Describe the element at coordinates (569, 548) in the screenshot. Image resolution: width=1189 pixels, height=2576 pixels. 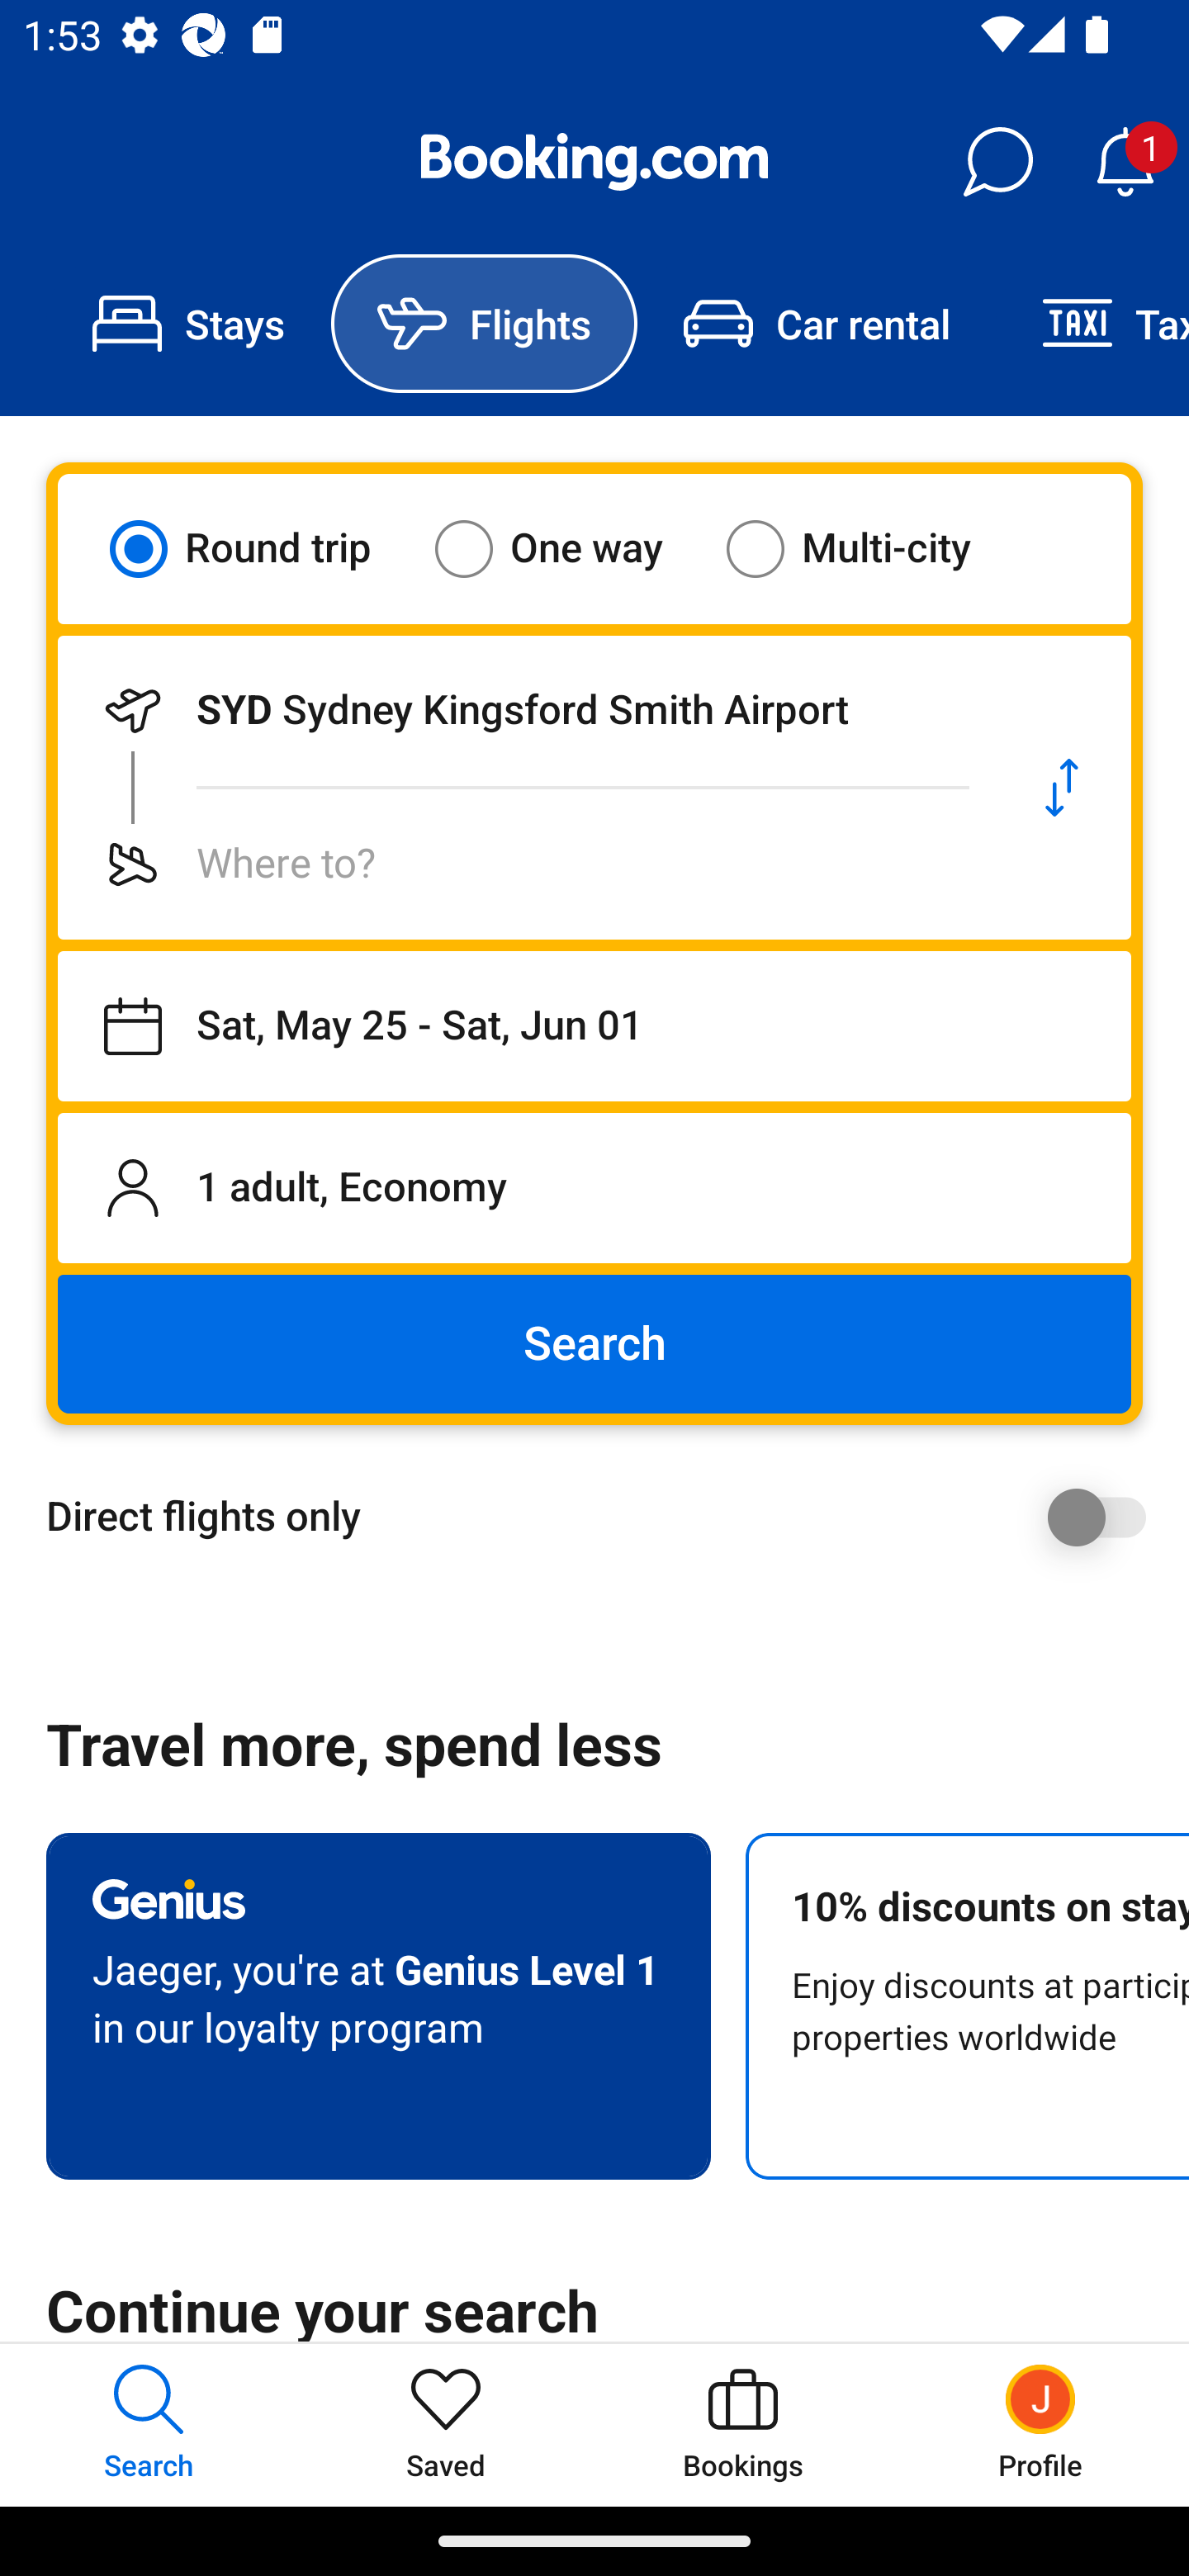
I see `One way` at that location.